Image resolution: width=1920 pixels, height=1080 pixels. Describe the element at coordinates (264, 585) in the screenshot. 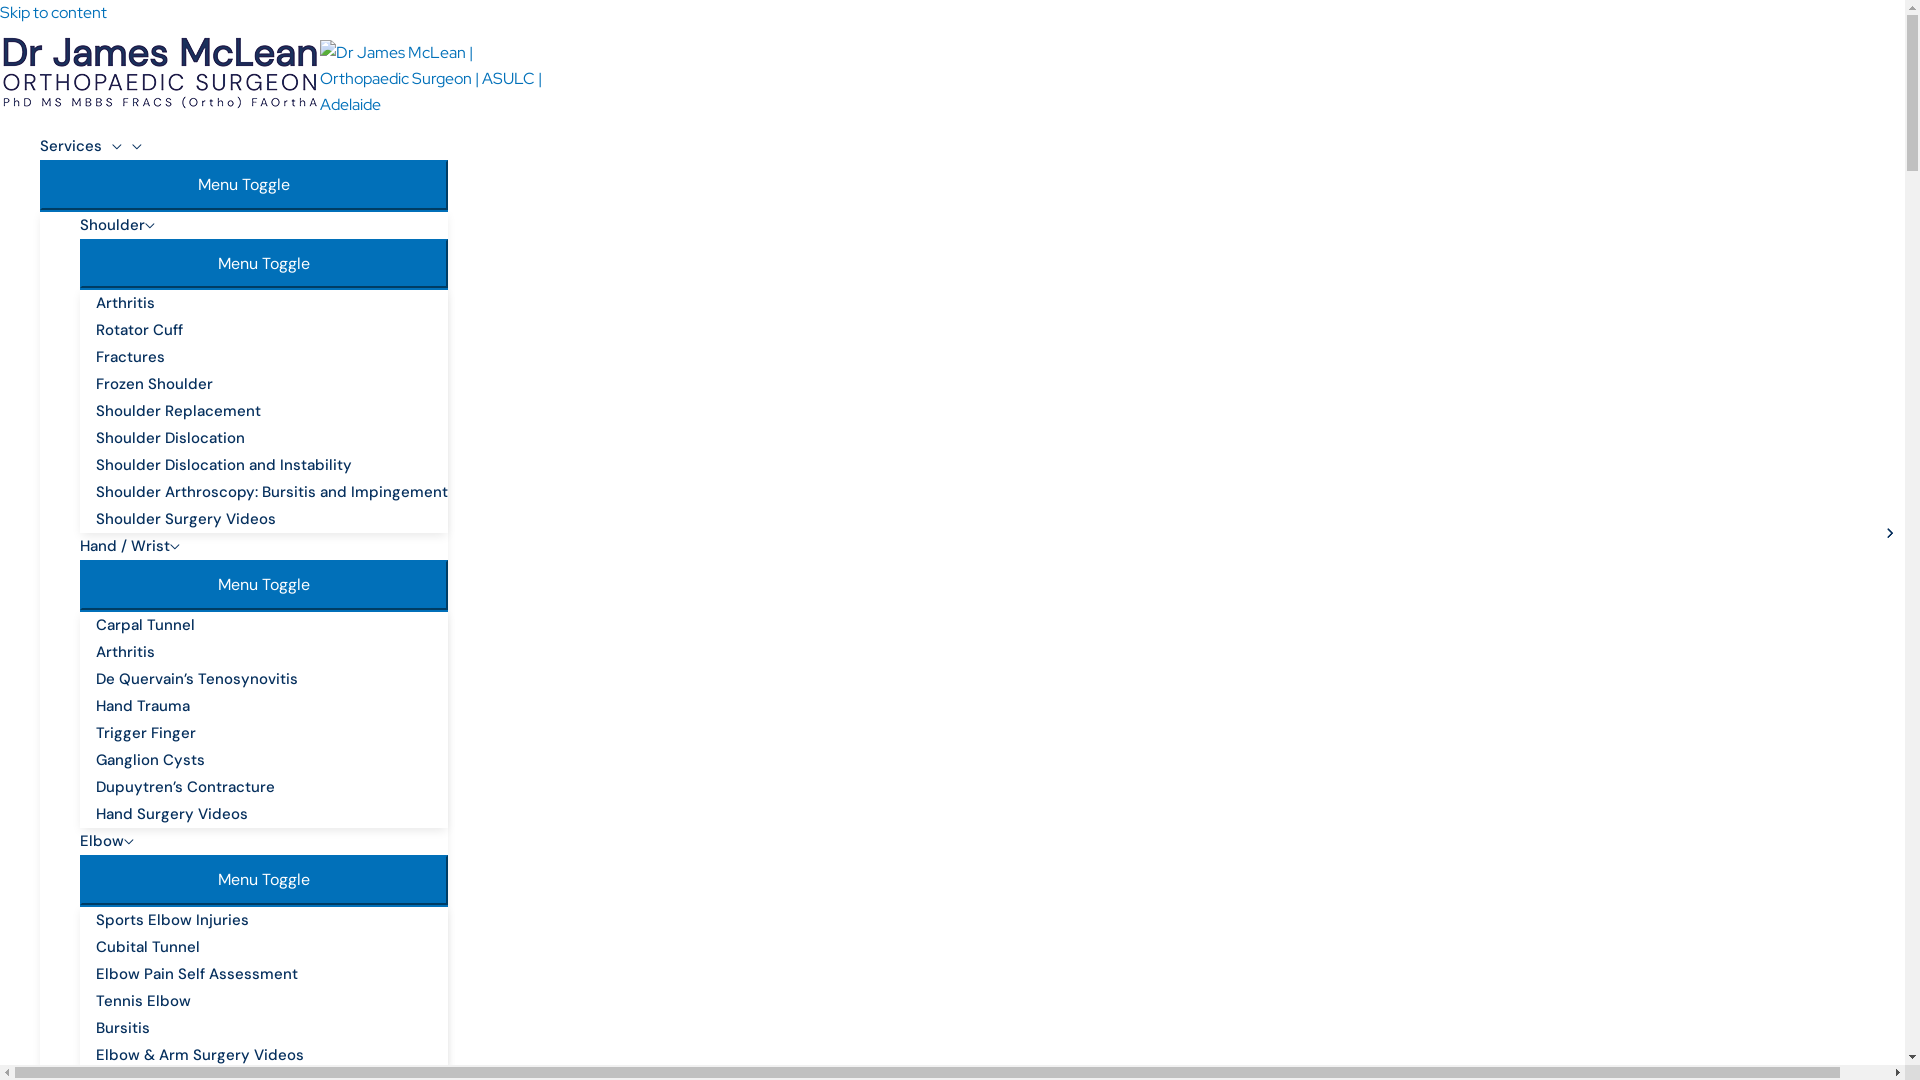

I see `Menu Toggle` at that location.